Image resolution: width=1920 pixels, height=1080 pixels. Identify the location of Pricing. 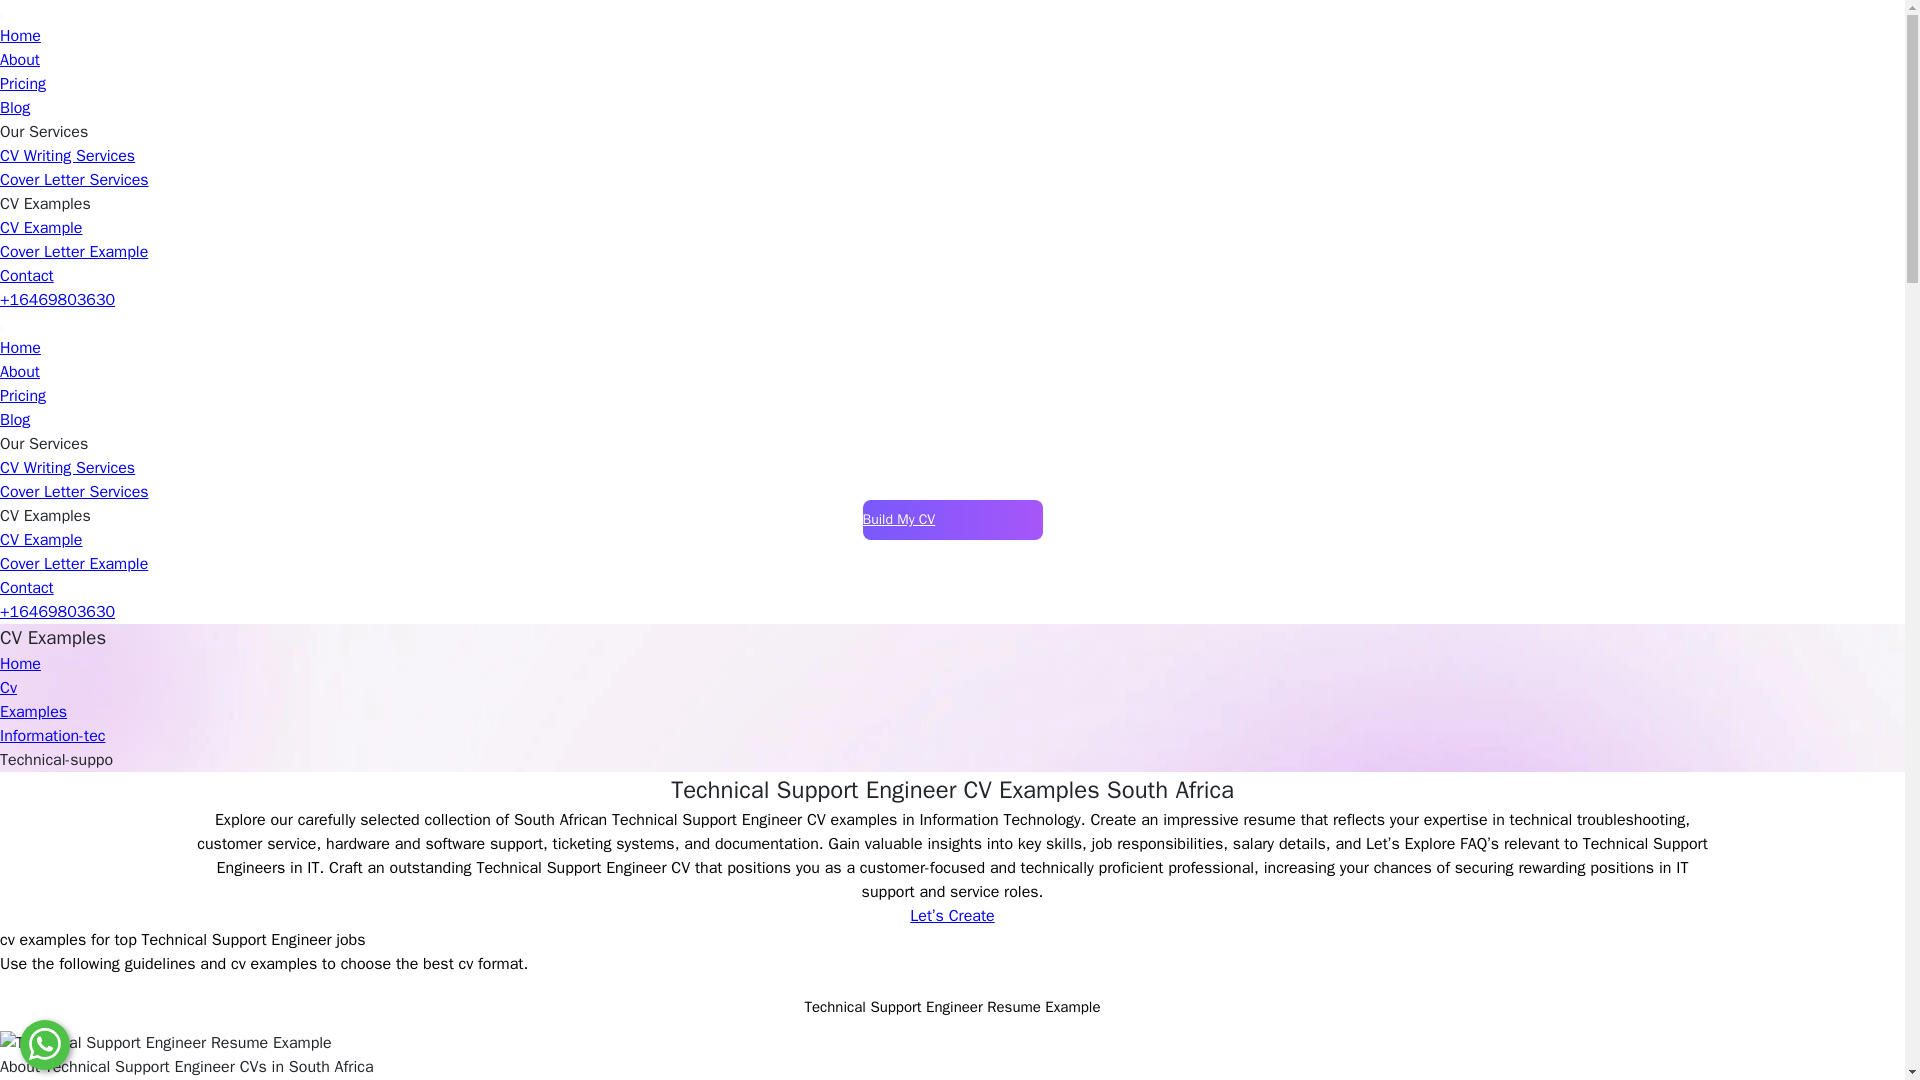
(23, 396).